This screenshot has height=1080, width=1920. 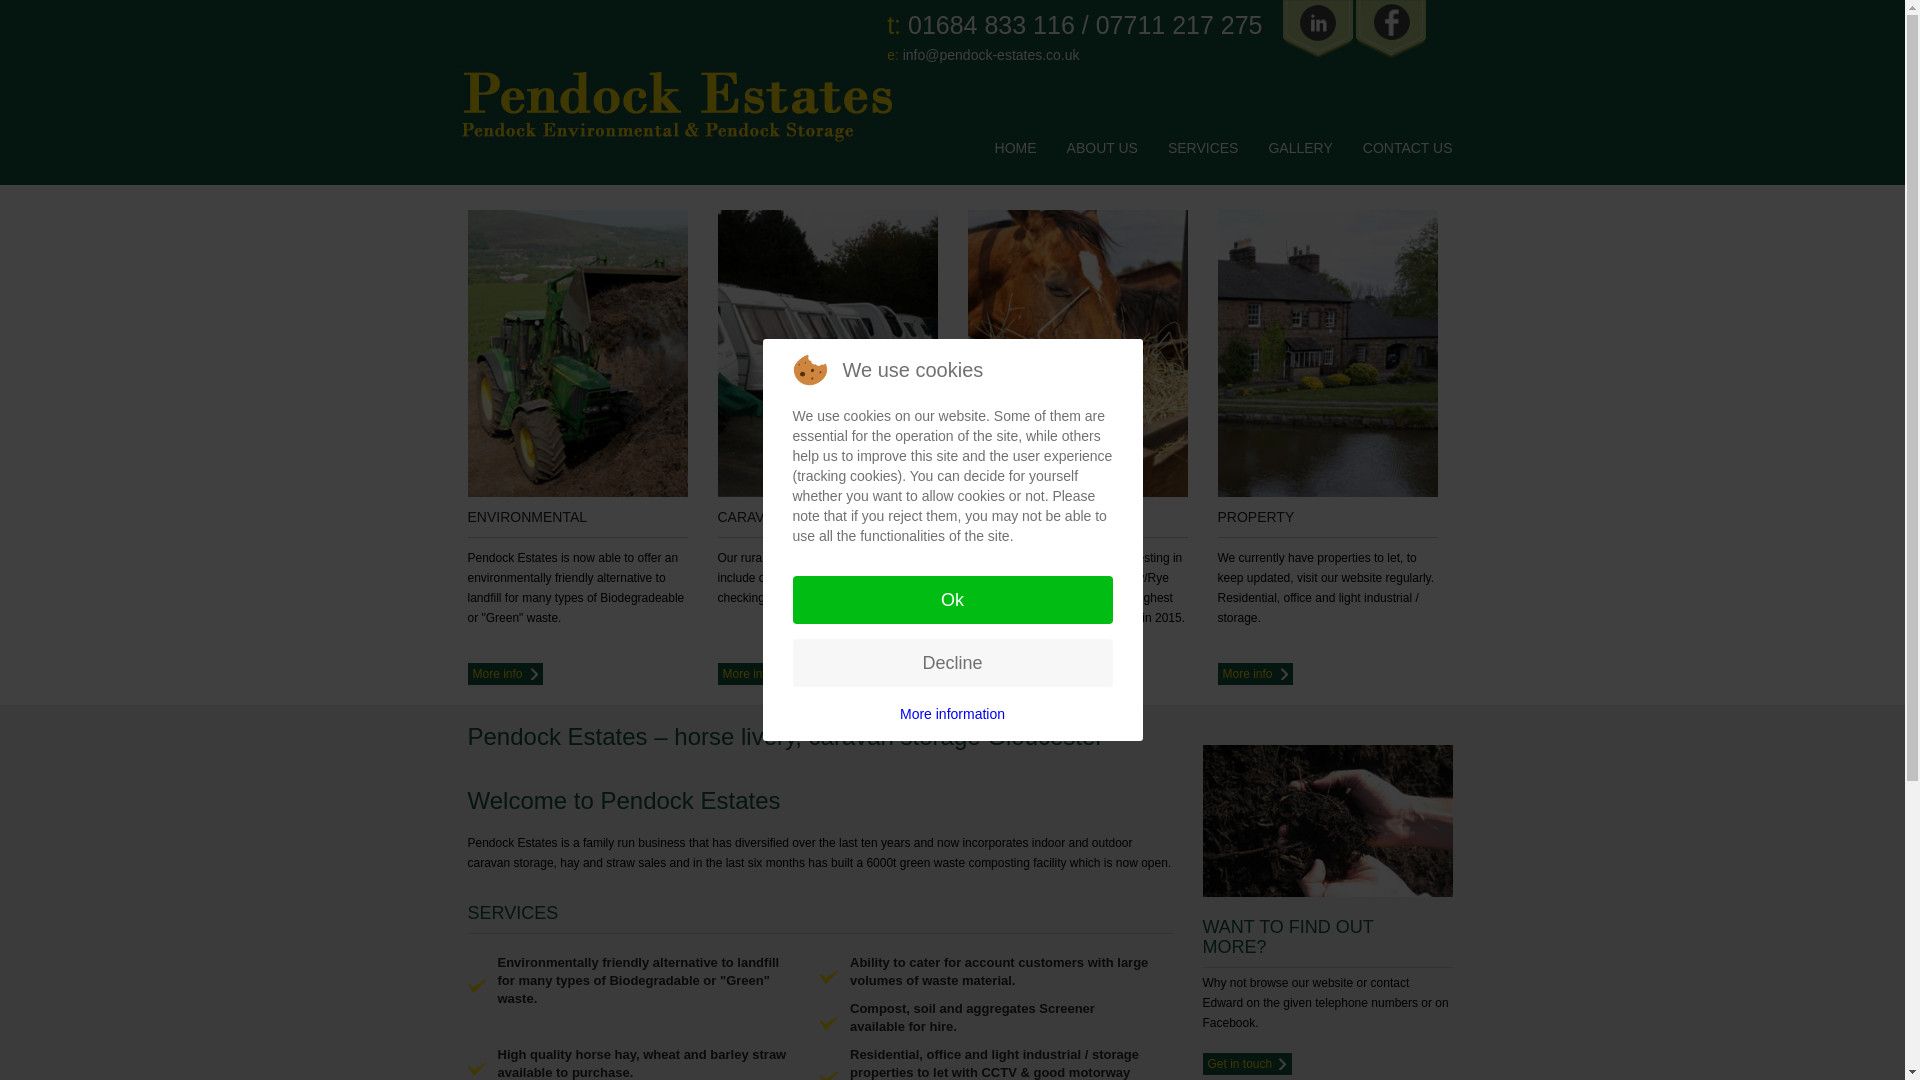 What do you see at coordinates (1254, 674) in the screenshot?
I see `More info` at bounding box center [1254, 674].